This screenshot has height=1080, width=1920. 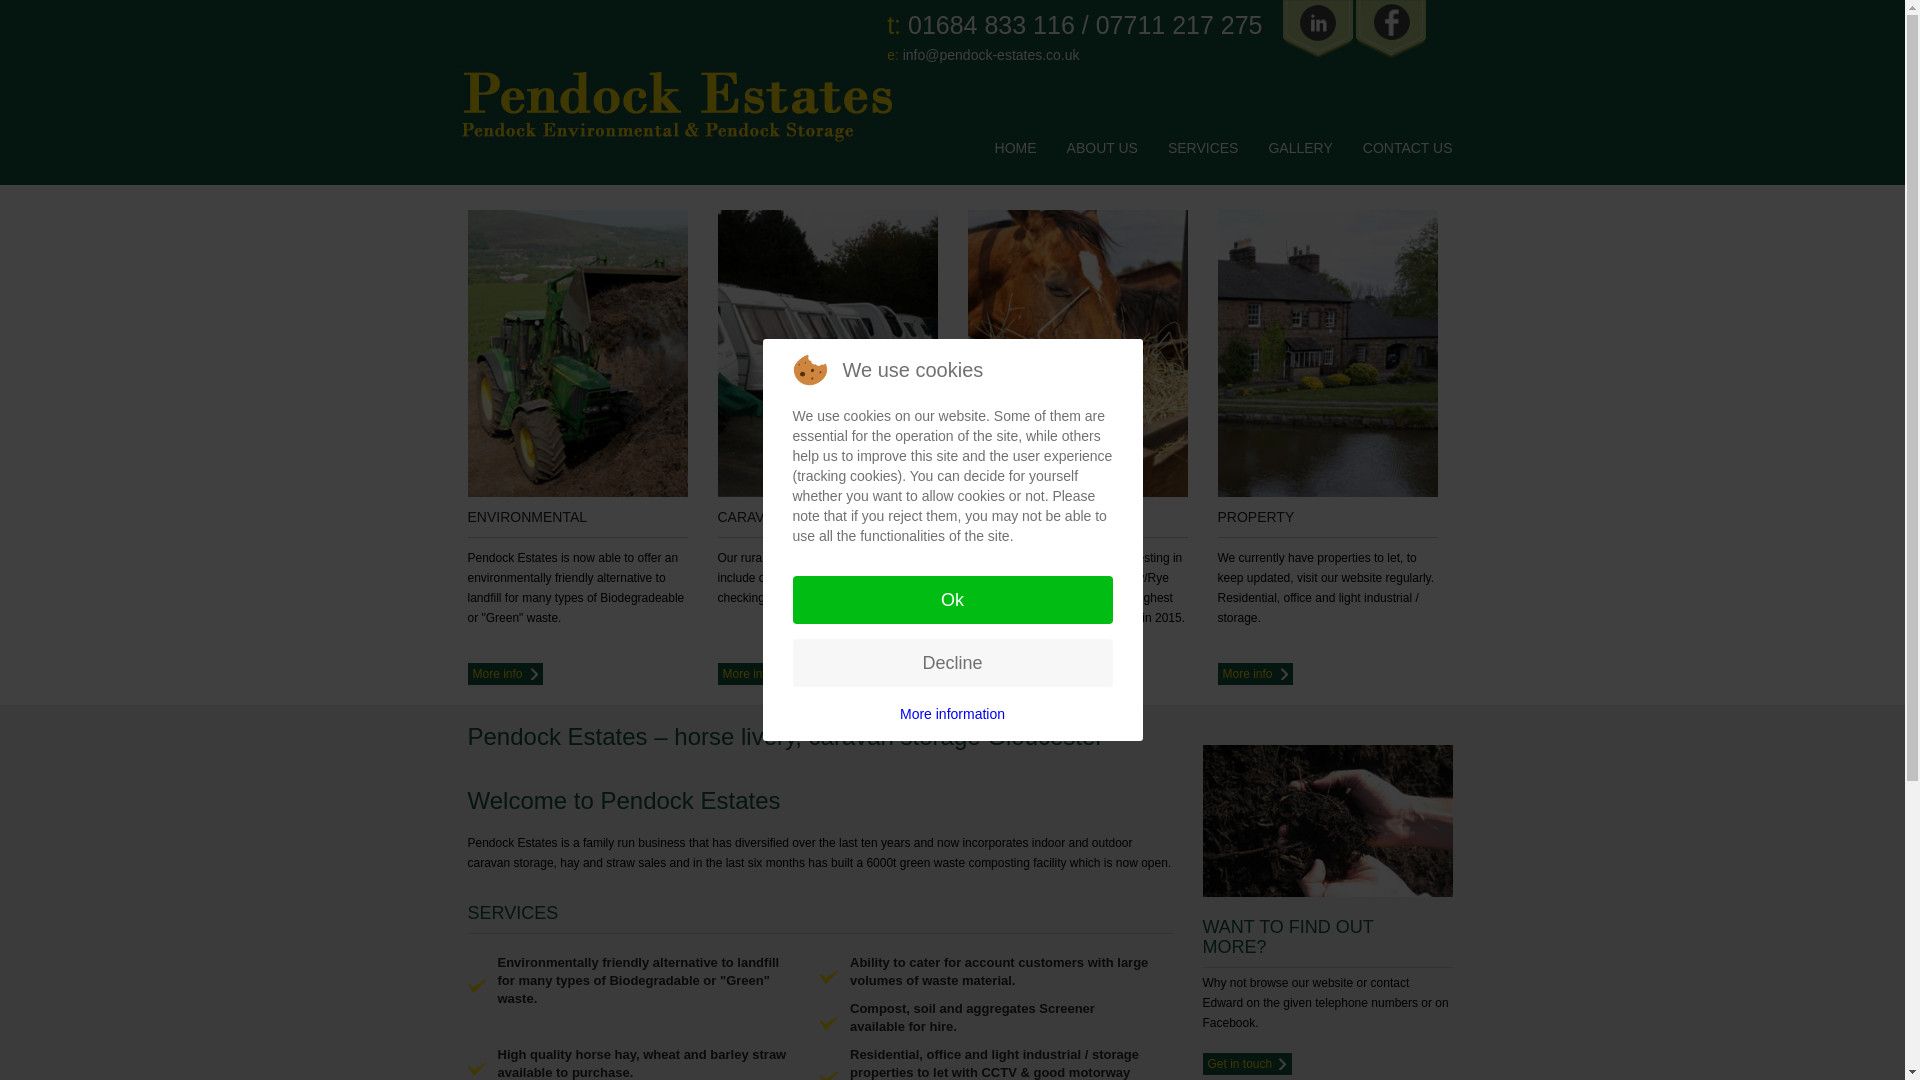 What do you see at coordinates (1254, 674) in the screenshot?
I see `More info` at bounding box center [1254, 674].